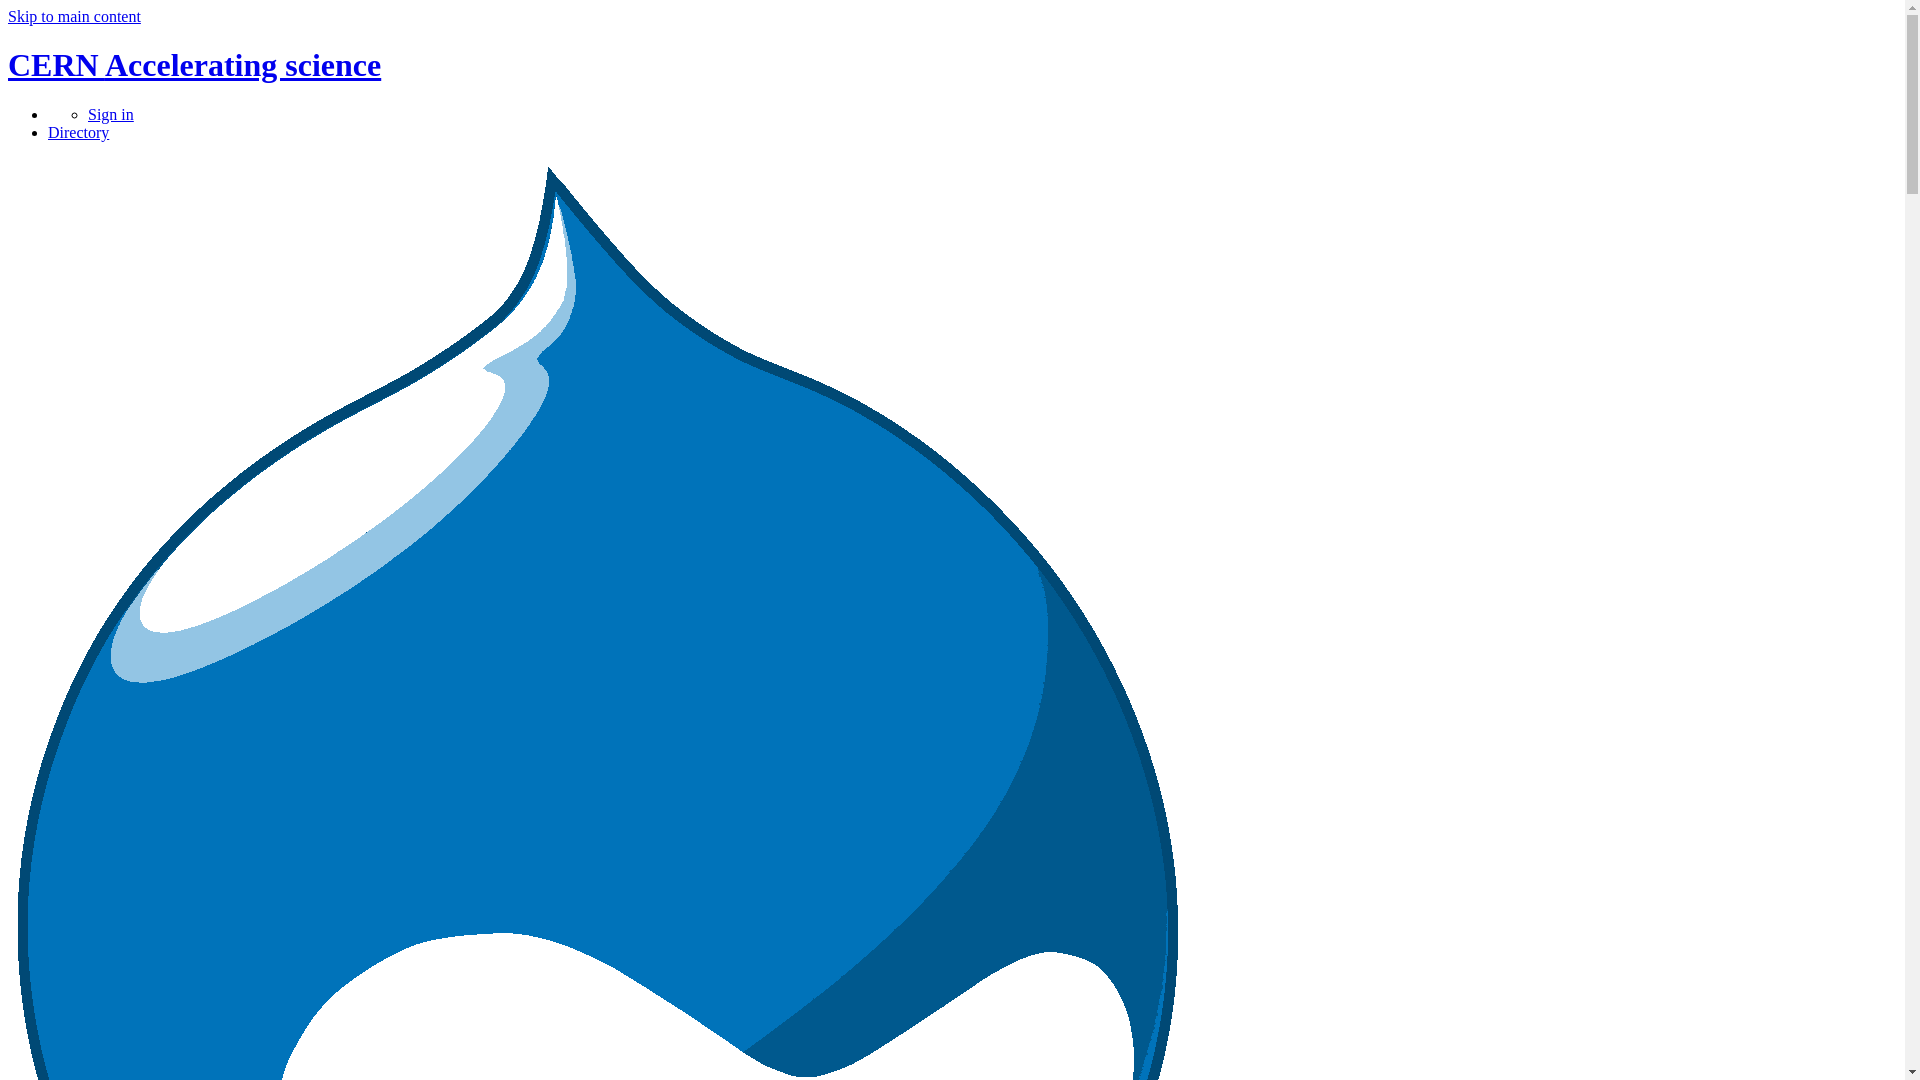 The image size is (1920, 1080). What do you see at coordinates (194, 65) in the screenshot?
I see `CERN Accelerating science` at bounding box center [194, 65].